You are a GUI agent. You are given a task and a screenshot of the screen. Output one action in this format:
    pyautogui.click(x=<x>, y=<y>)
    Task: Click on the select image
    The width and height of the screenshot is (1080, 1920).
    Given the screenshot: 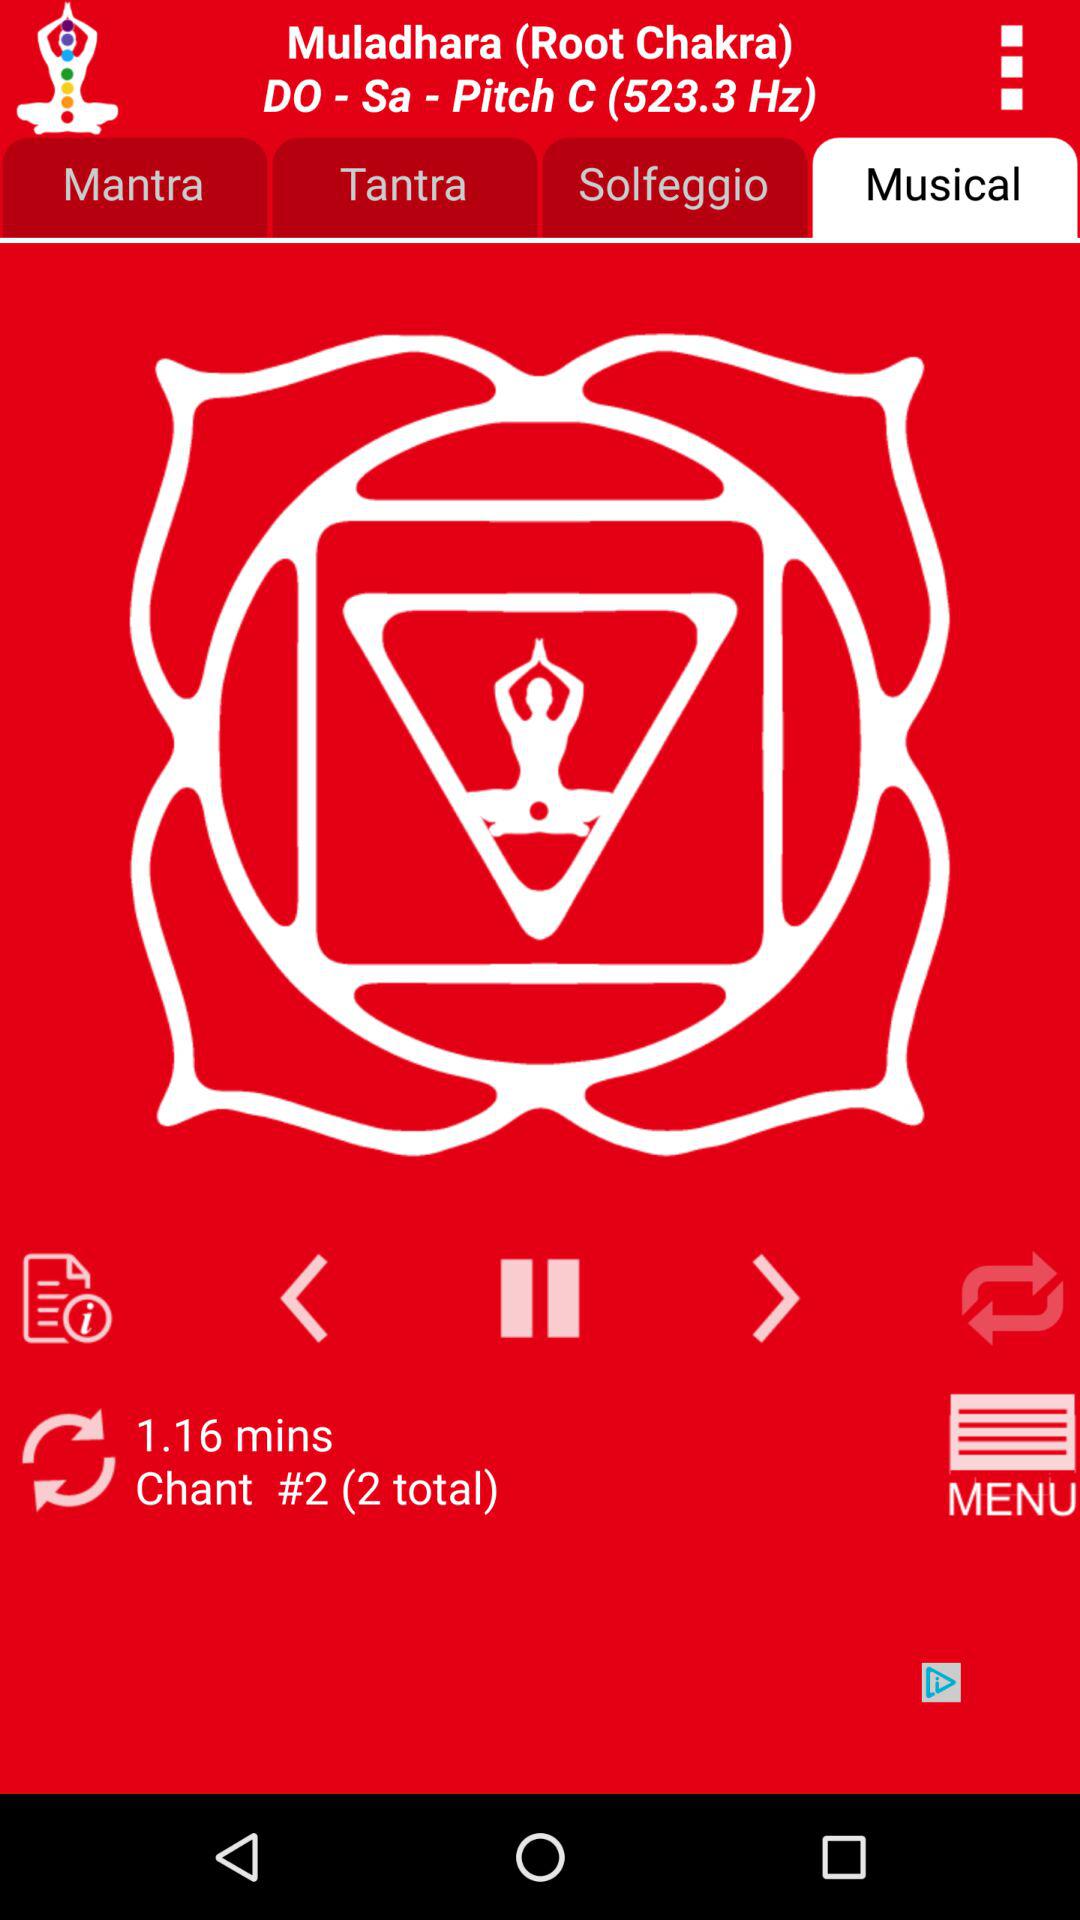 What is the action you would take?
    pyautogui.click(x=1012, y=1460)
    